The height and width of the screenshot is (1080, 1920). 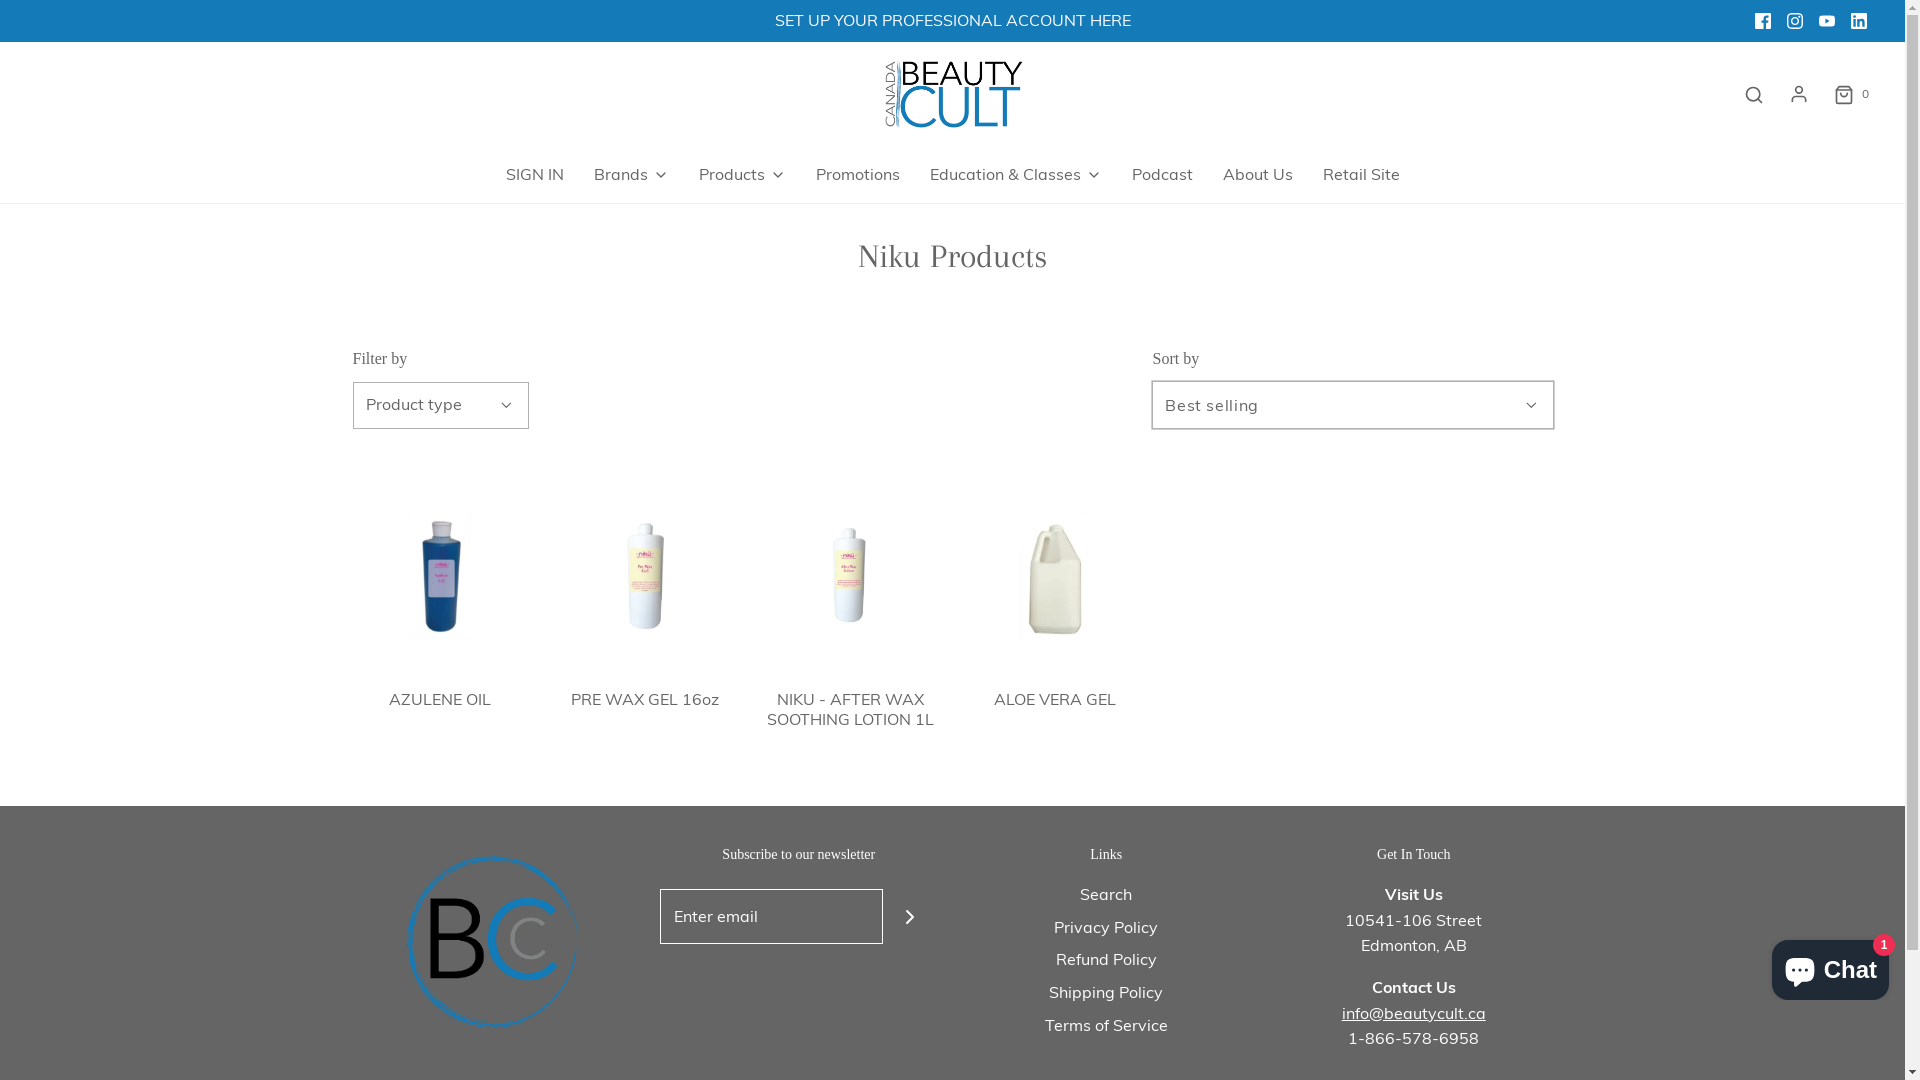 What do you see at coordinates (1795, 21) in the screenshot?
I see `Instagram icon` at bounding box center [1795, 21].